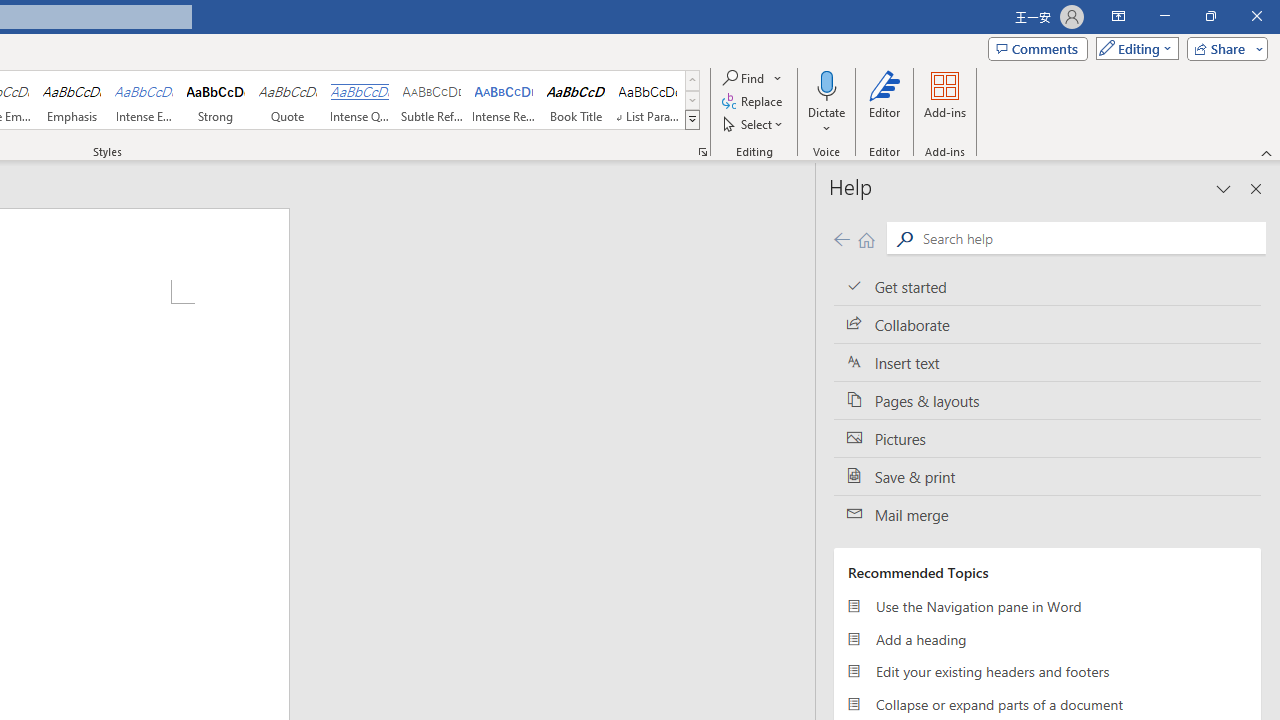 The height and width of the screenshot is (720, 1280). I want to click on Collaborate, so click(1047, 325).